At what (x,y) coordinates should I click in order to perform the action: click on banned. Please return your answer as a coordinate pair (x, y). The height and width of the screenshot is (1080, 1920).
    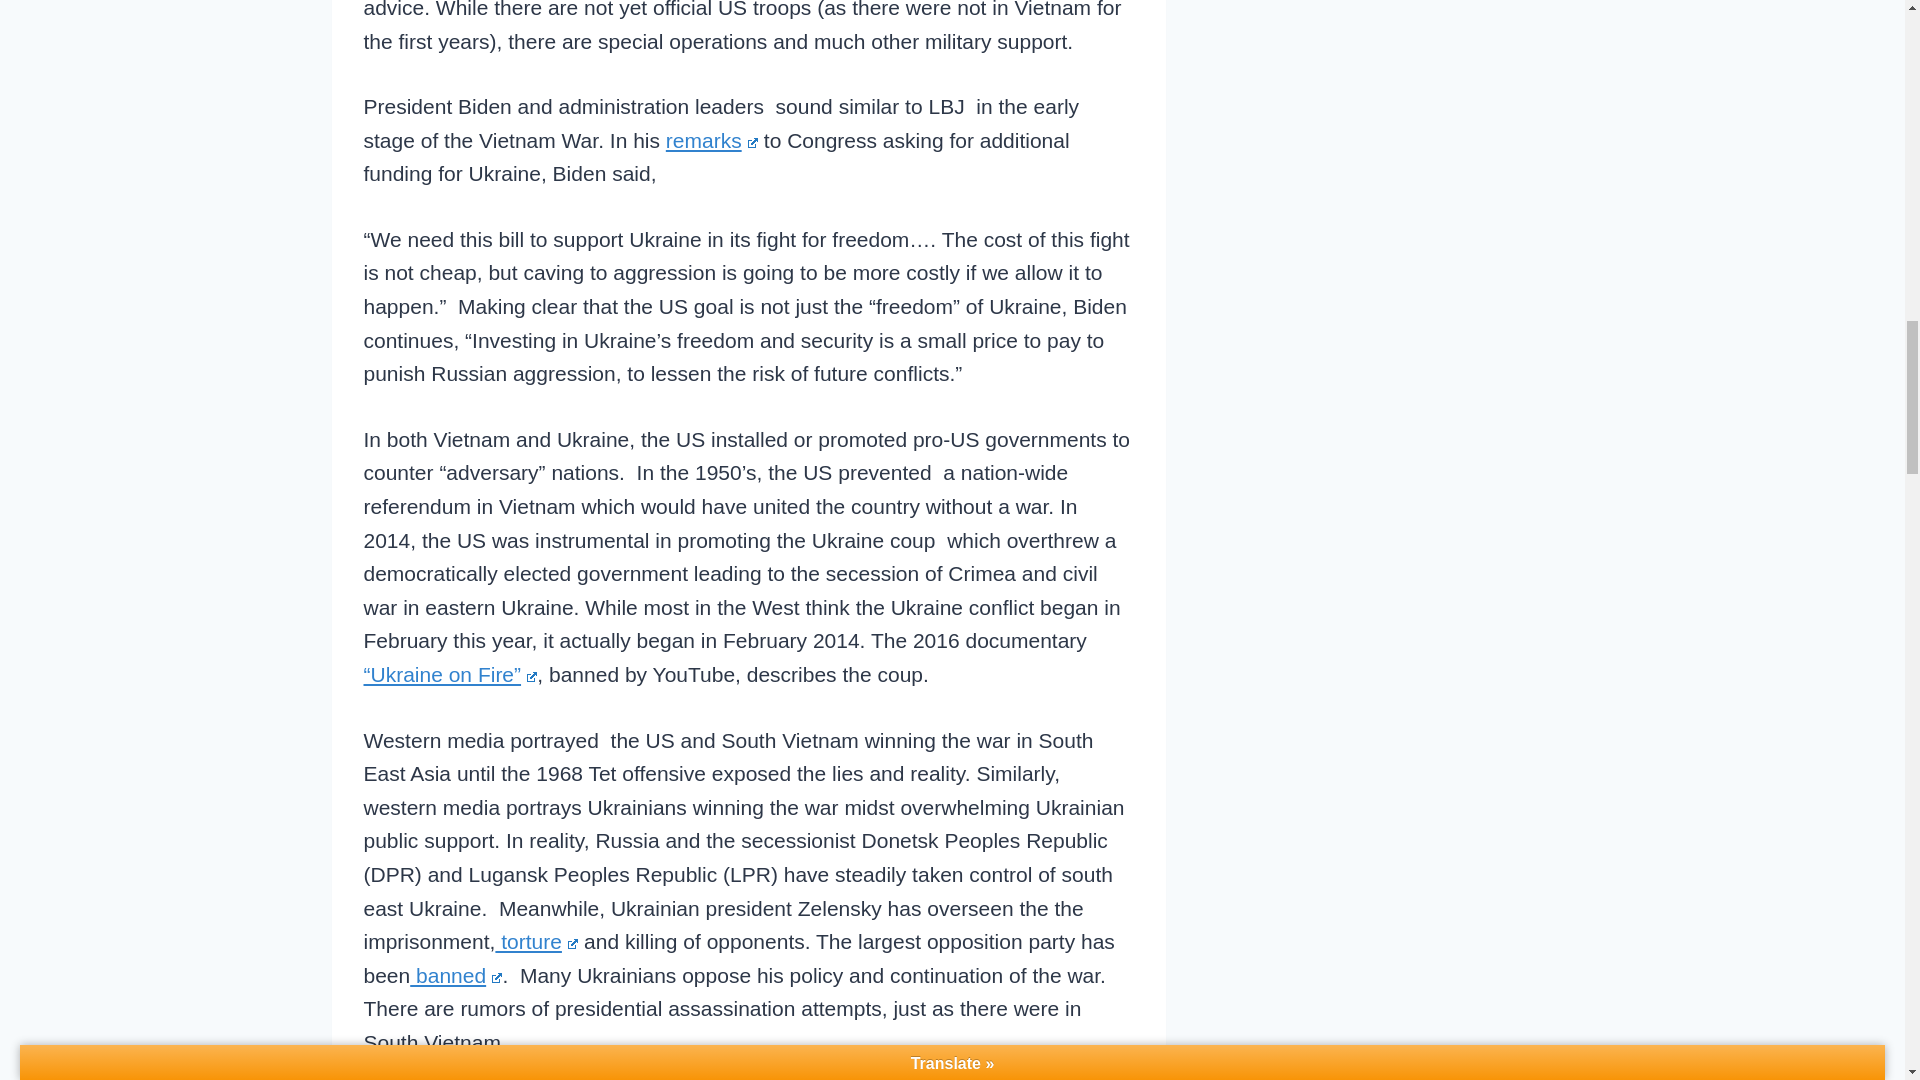
    Looking at the image, I should click on (456, 976).